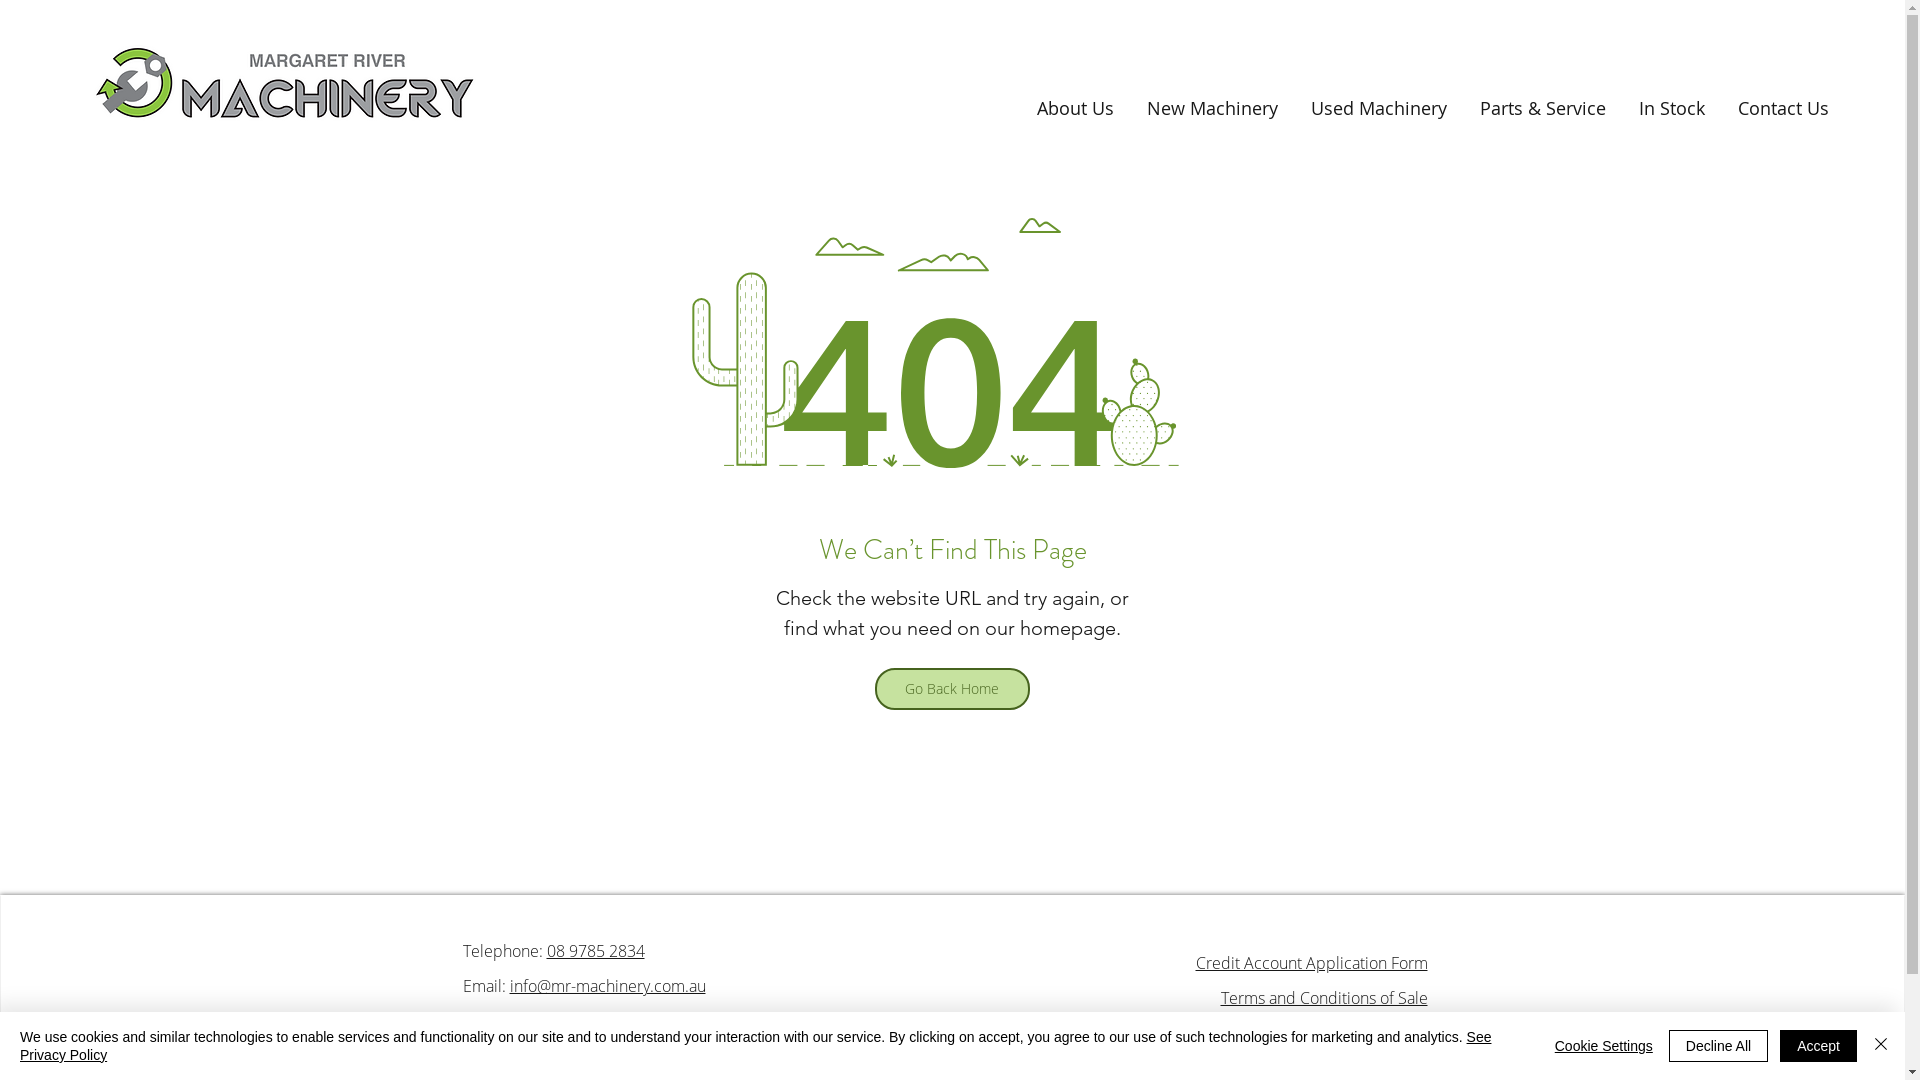 The height and width of the screenshot is (1080, 1920). I want to click on See Privacy Policy, so click(756, 1046).